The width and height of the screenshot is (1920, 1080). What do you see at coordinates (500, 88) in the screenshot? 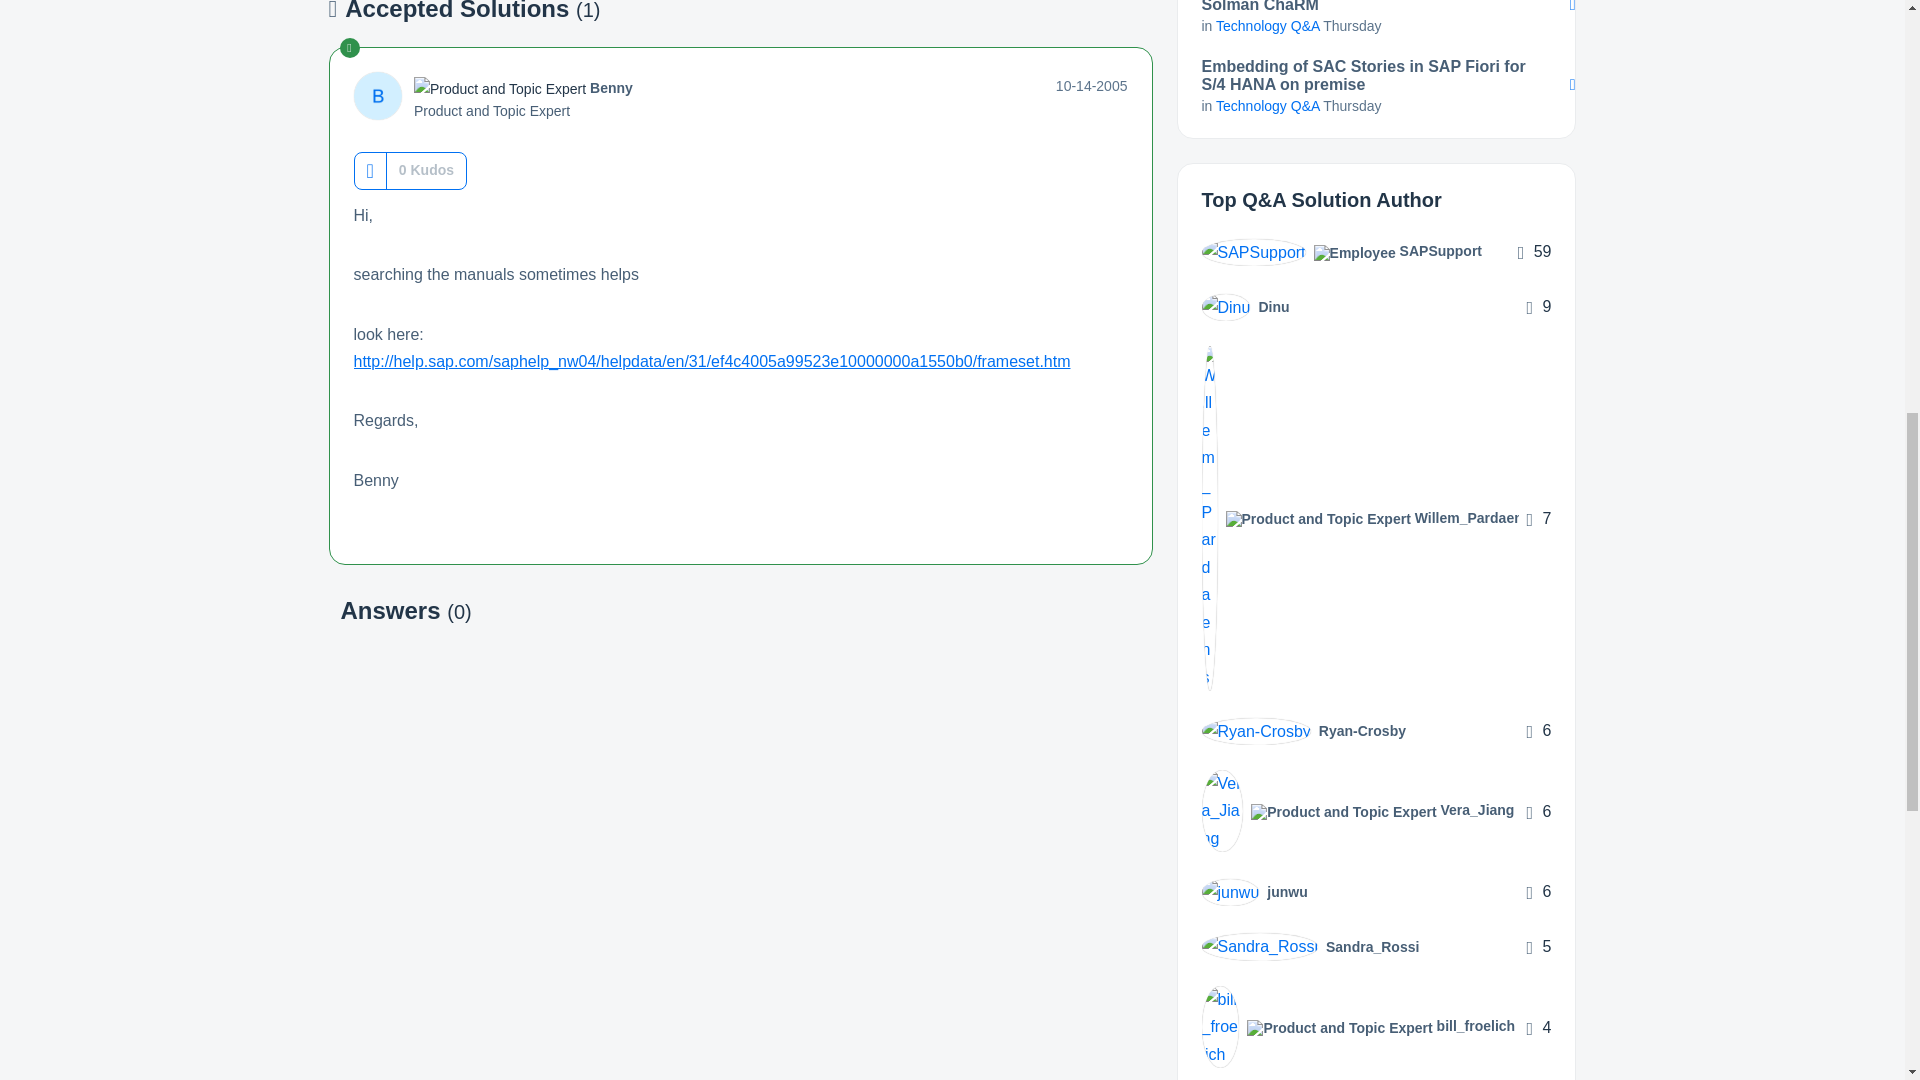
I see `Product and Topic Expert` at bounding box center [500, 88].